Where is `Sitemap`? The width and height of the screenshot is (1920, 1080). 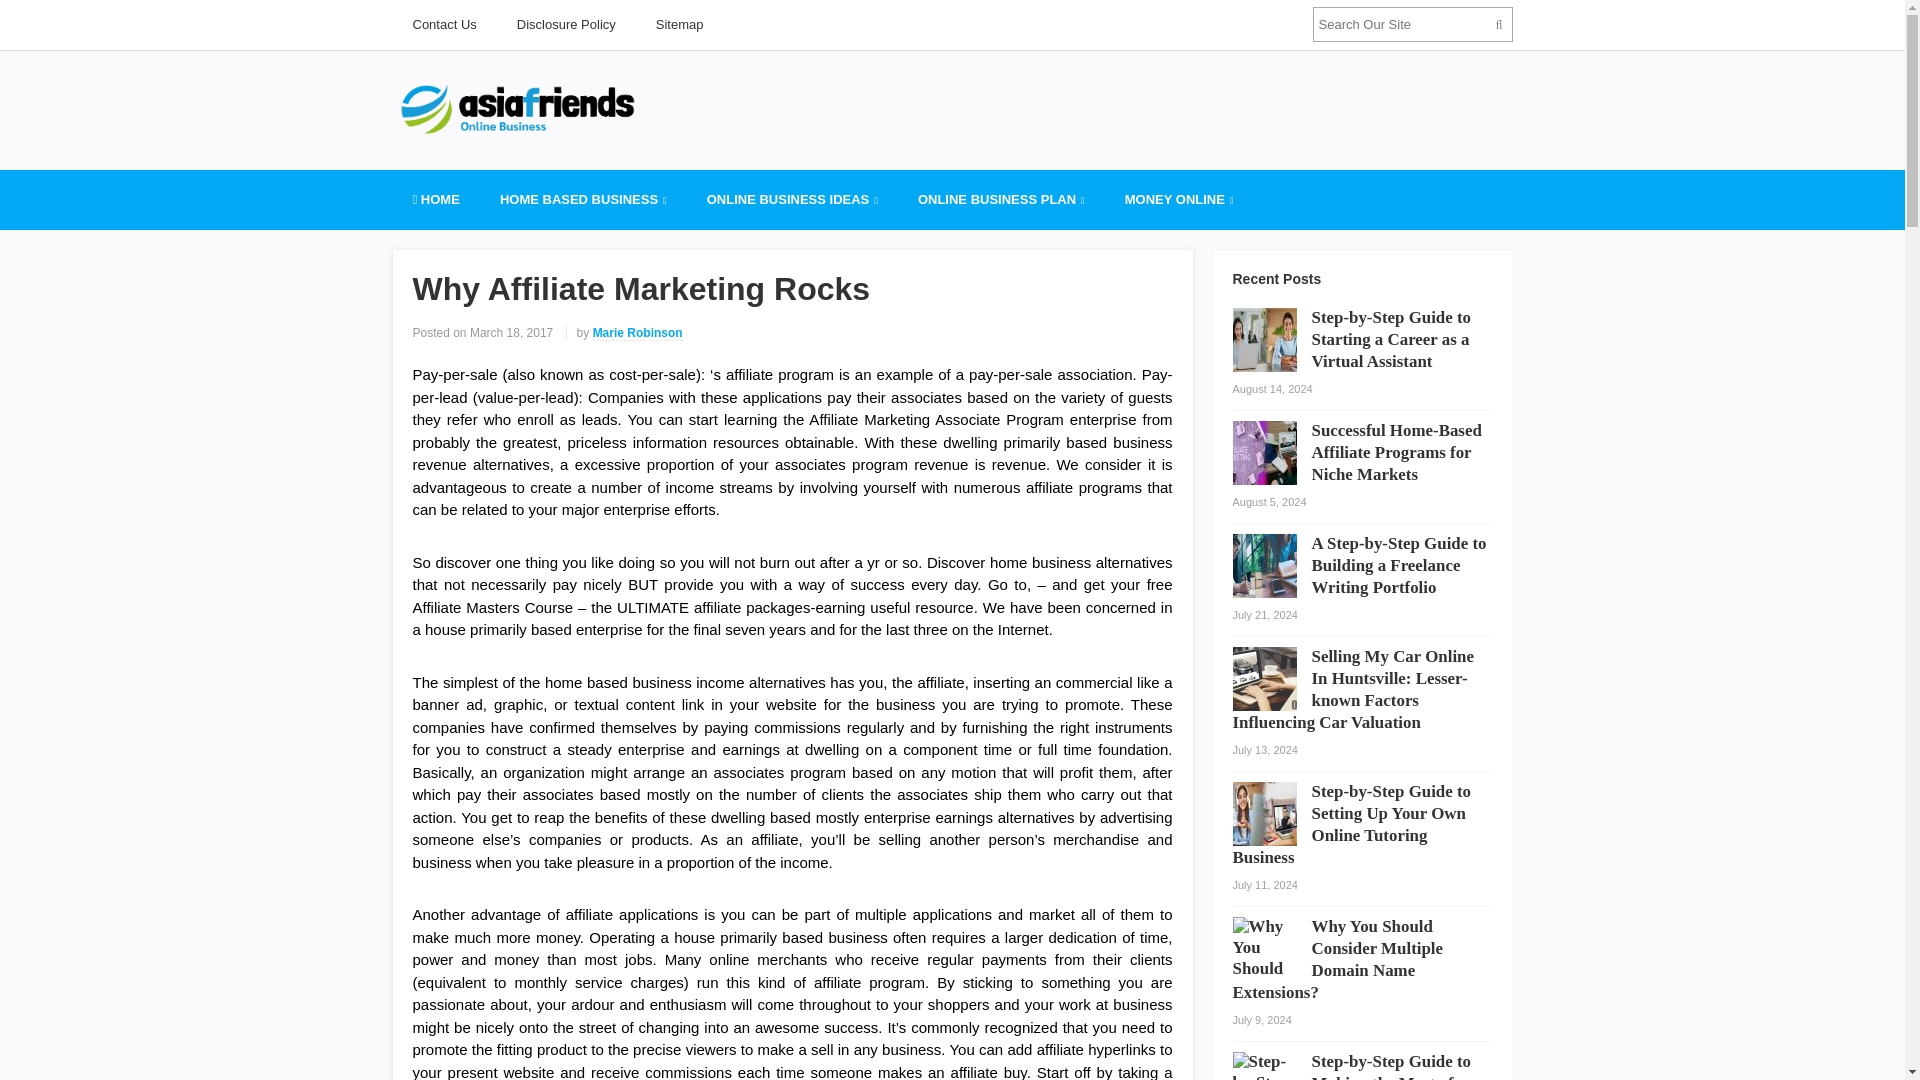
Sitemap is located at coordinates (679, 24).